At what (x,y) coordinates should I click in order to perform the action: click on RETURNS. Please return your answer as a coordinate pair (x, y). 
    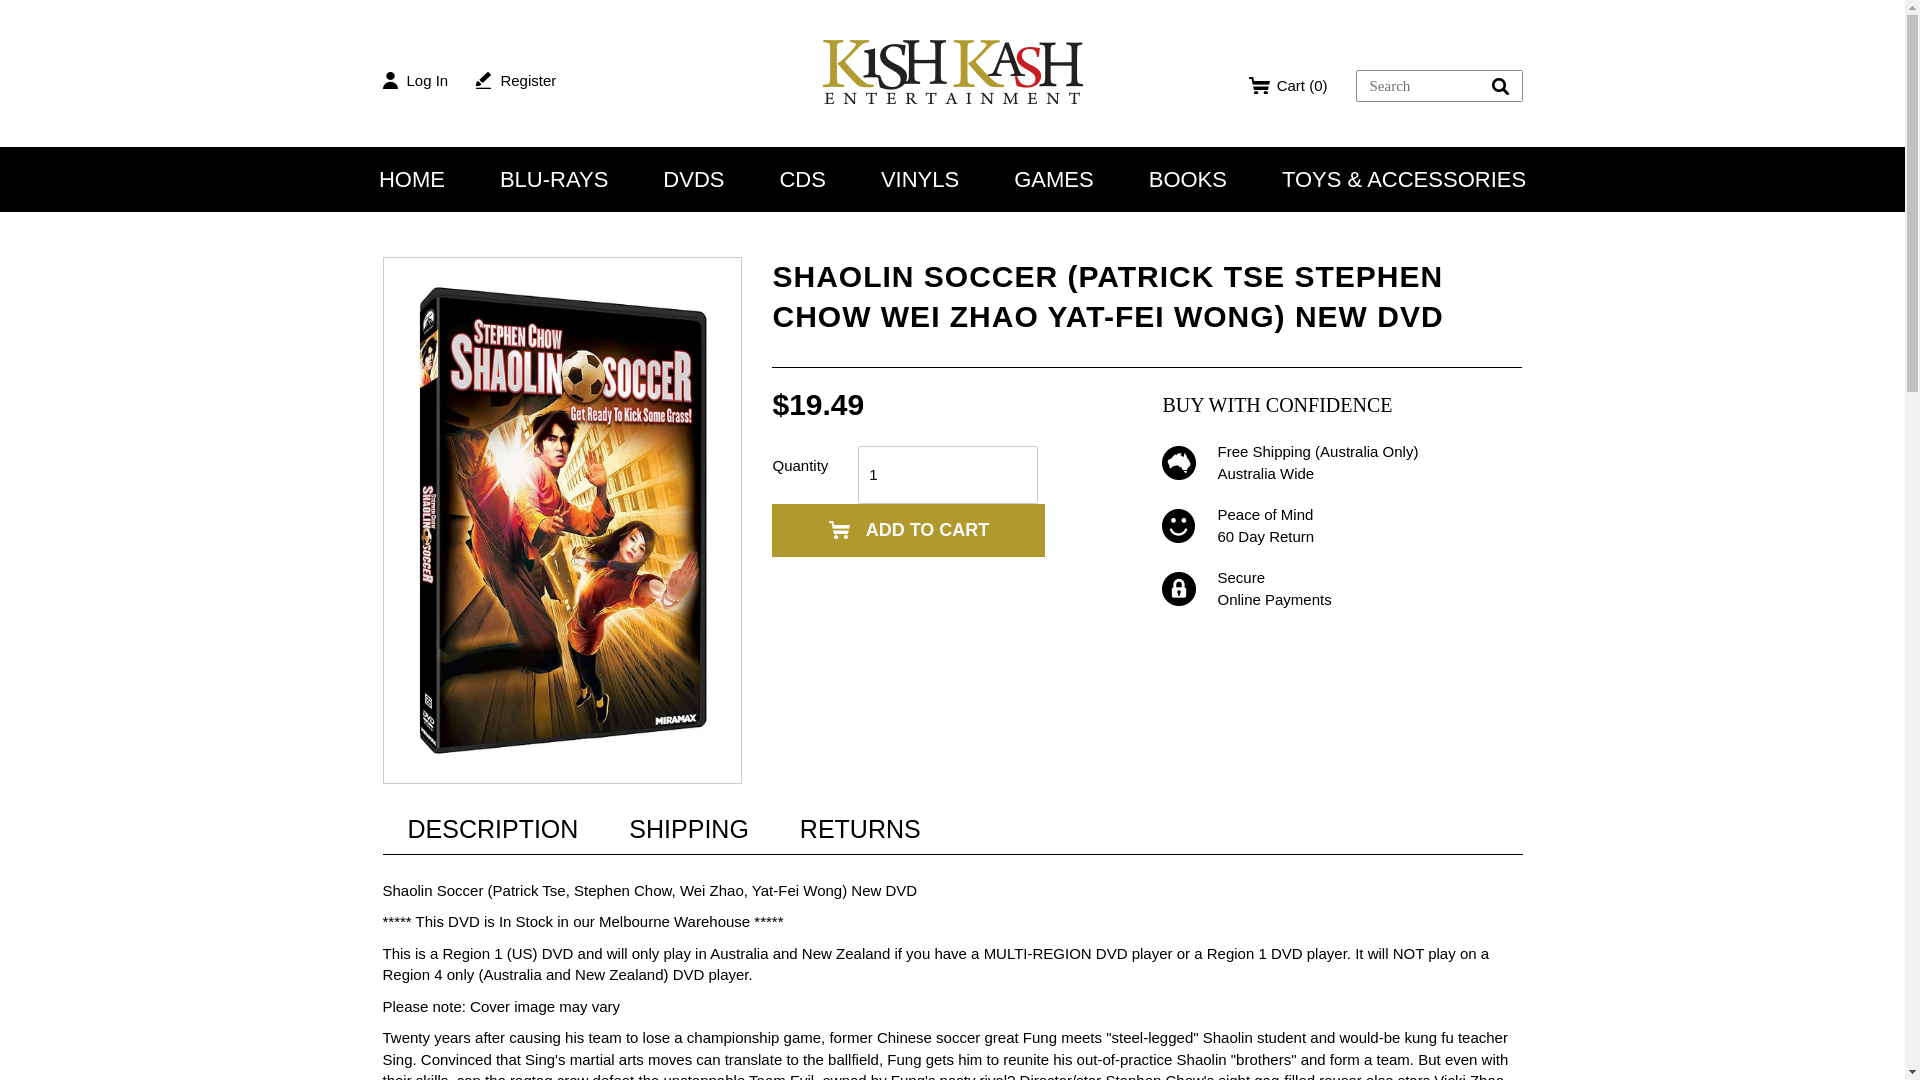
    Looking at the image, I should click on (860, 828).